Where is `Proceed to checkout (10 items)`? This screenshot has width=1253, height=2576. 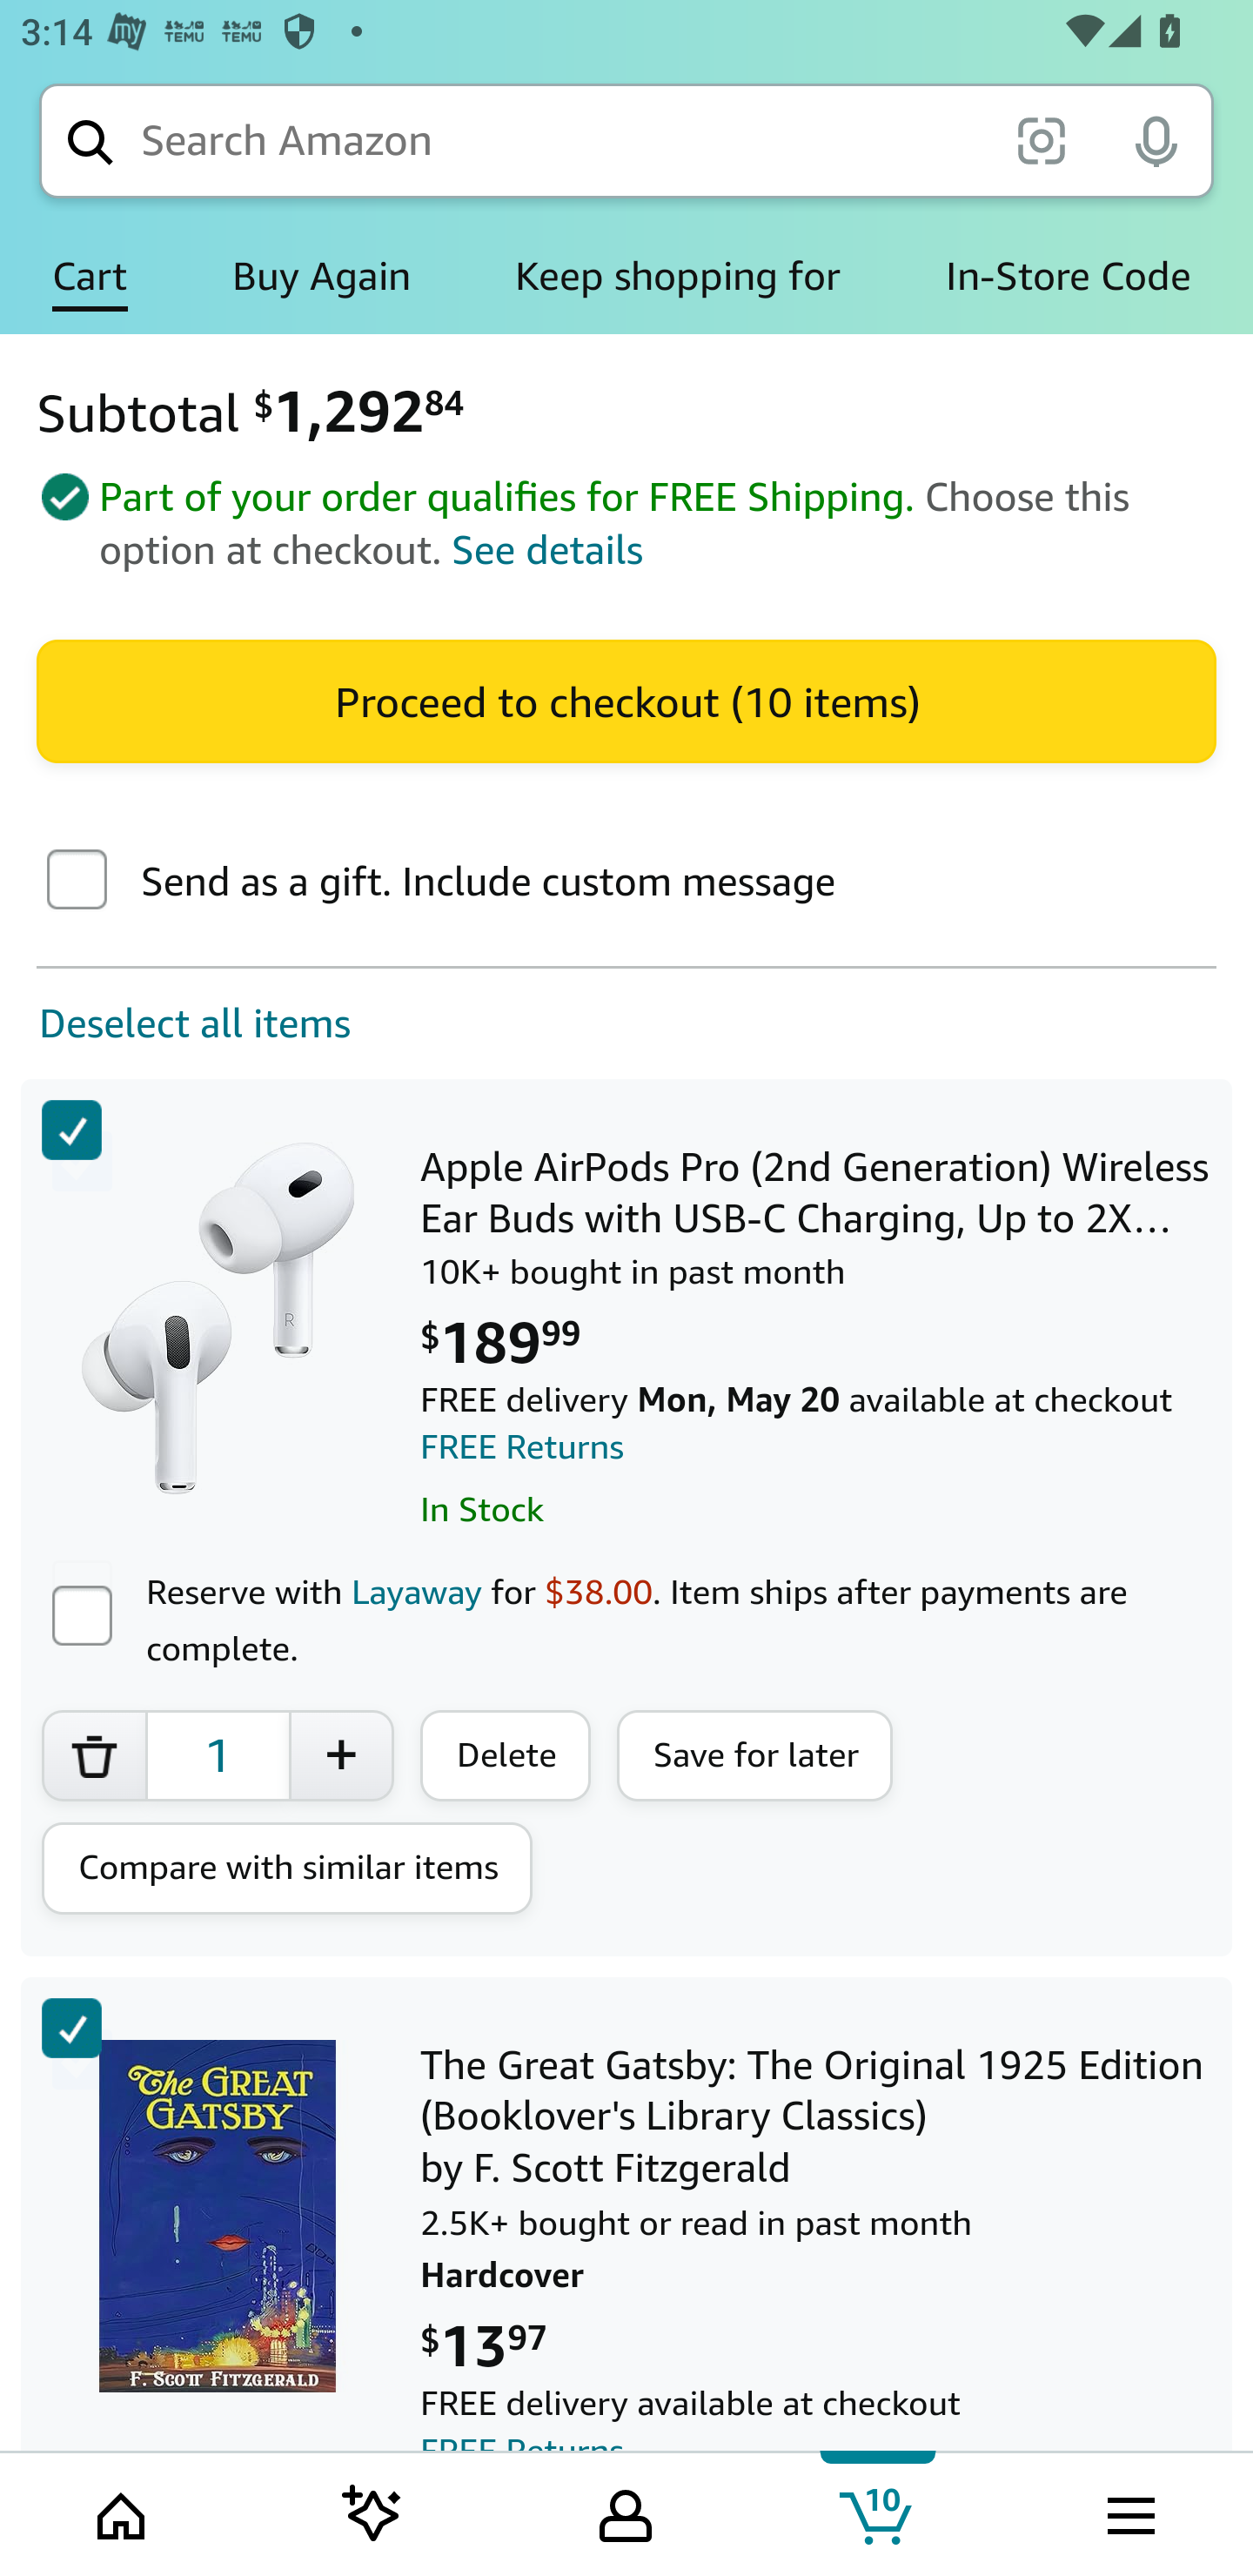
Proceed to checkout (10 items) is located at coordinates (626, 701).